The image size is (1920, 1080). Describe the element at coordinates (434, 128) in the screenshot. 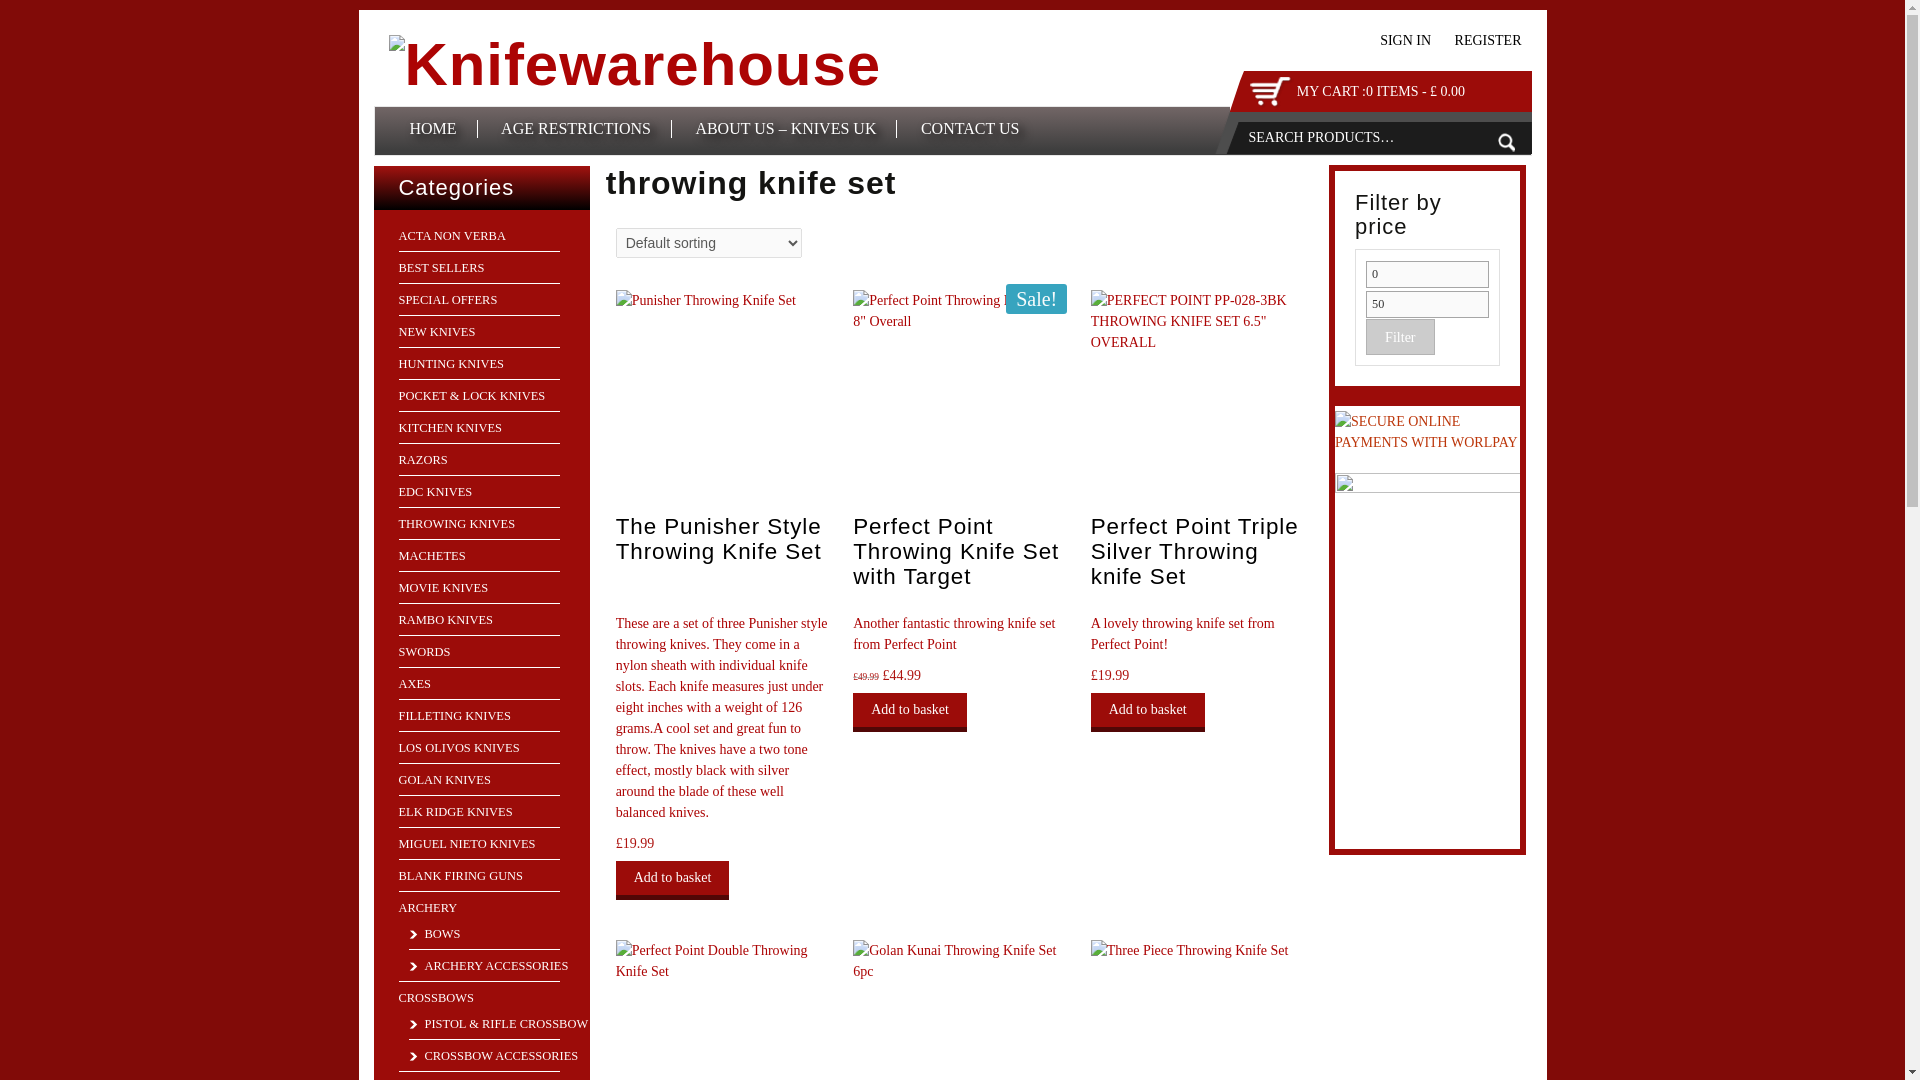

I see `HOME` at that location.